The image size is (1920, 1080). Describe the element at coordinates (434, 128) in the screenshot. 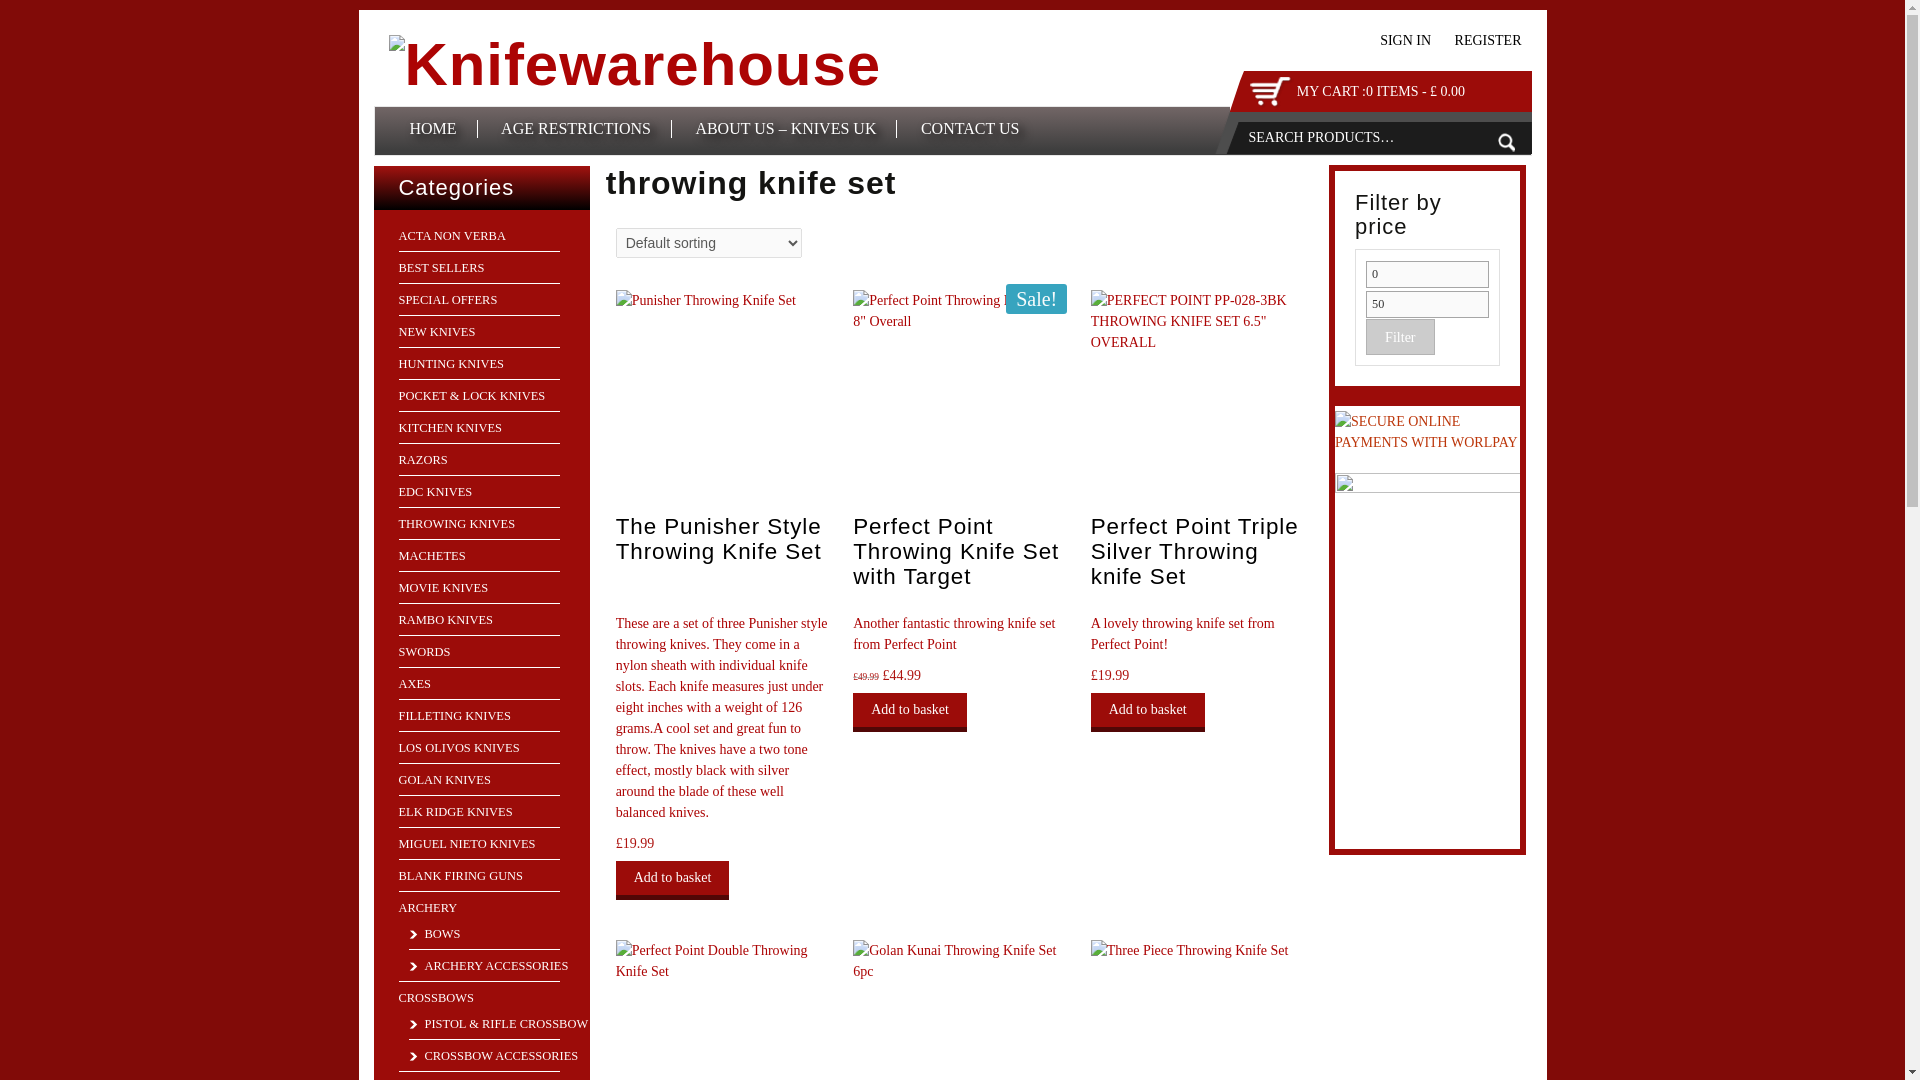

I see `HOME` at that location.